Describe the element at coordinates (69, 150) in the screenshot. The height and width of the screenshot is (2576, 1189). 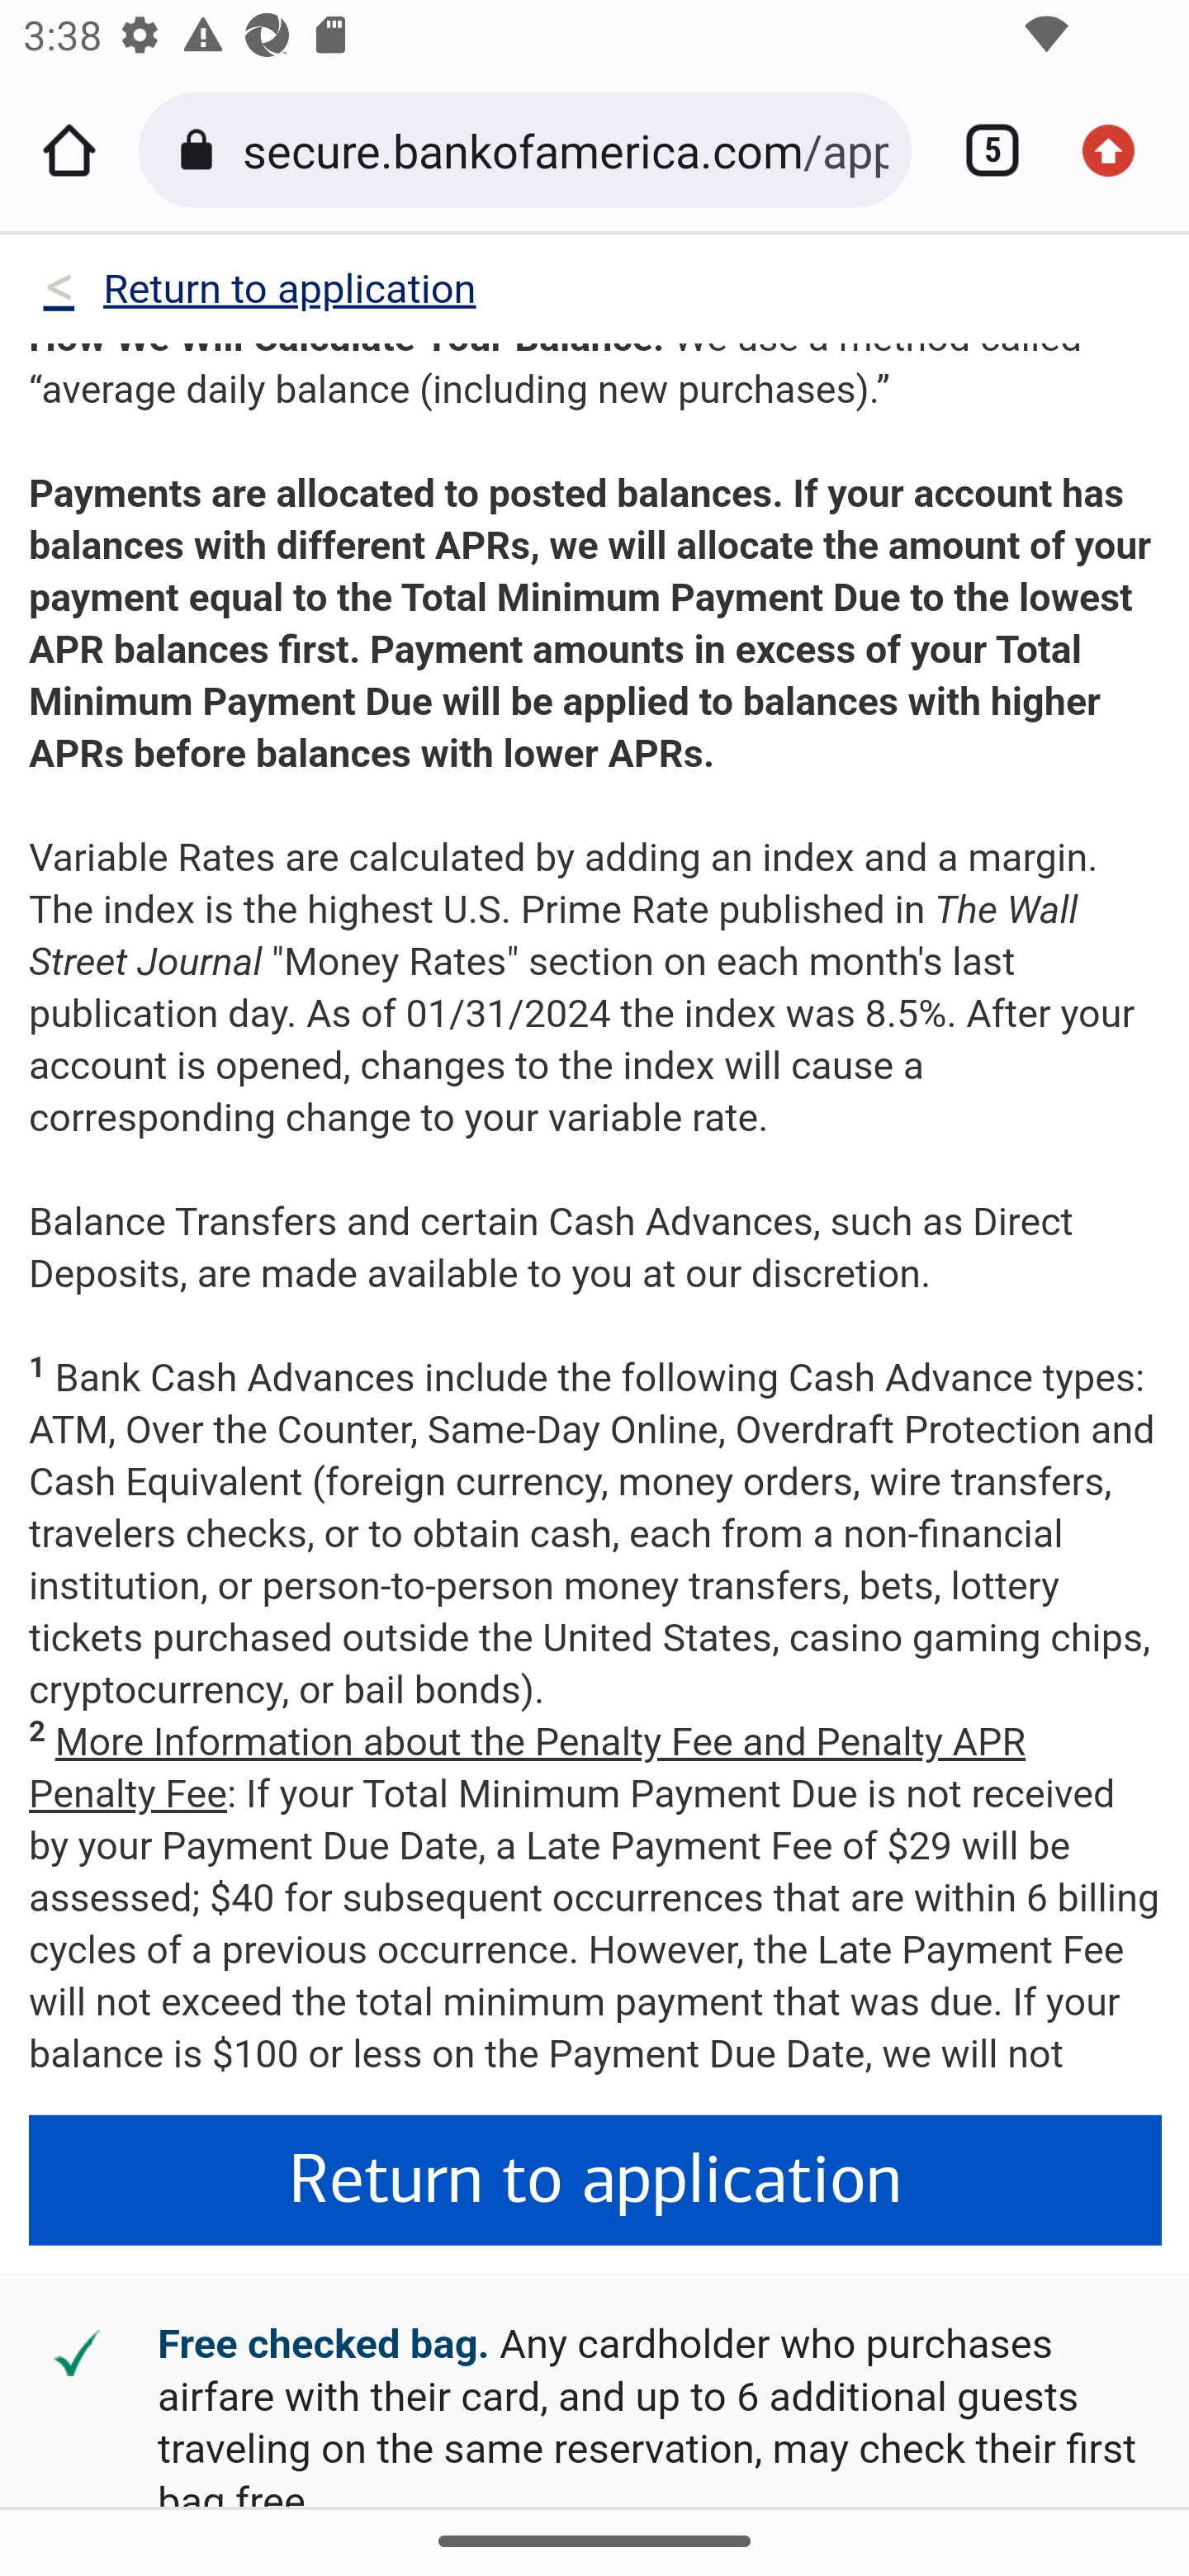
I see `Home` at that location.